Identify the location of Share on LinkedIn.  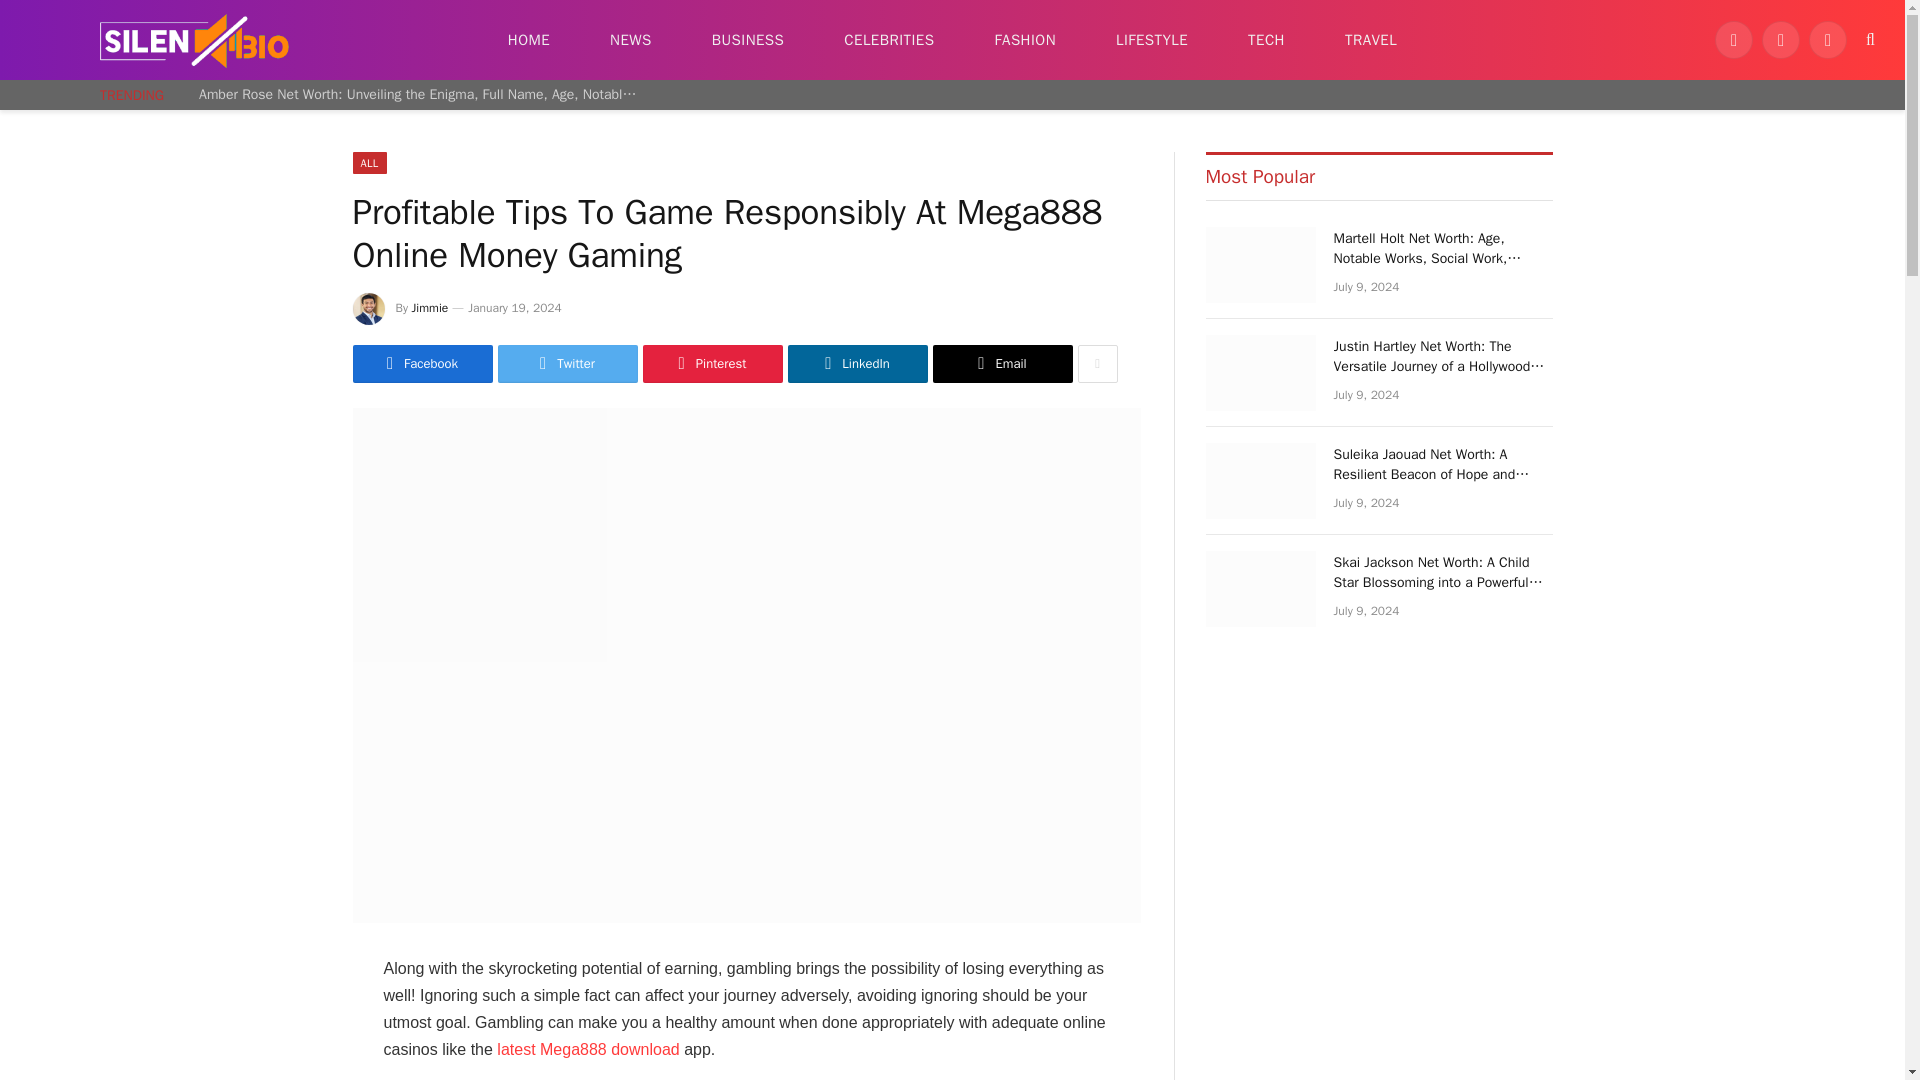
(857, 364).